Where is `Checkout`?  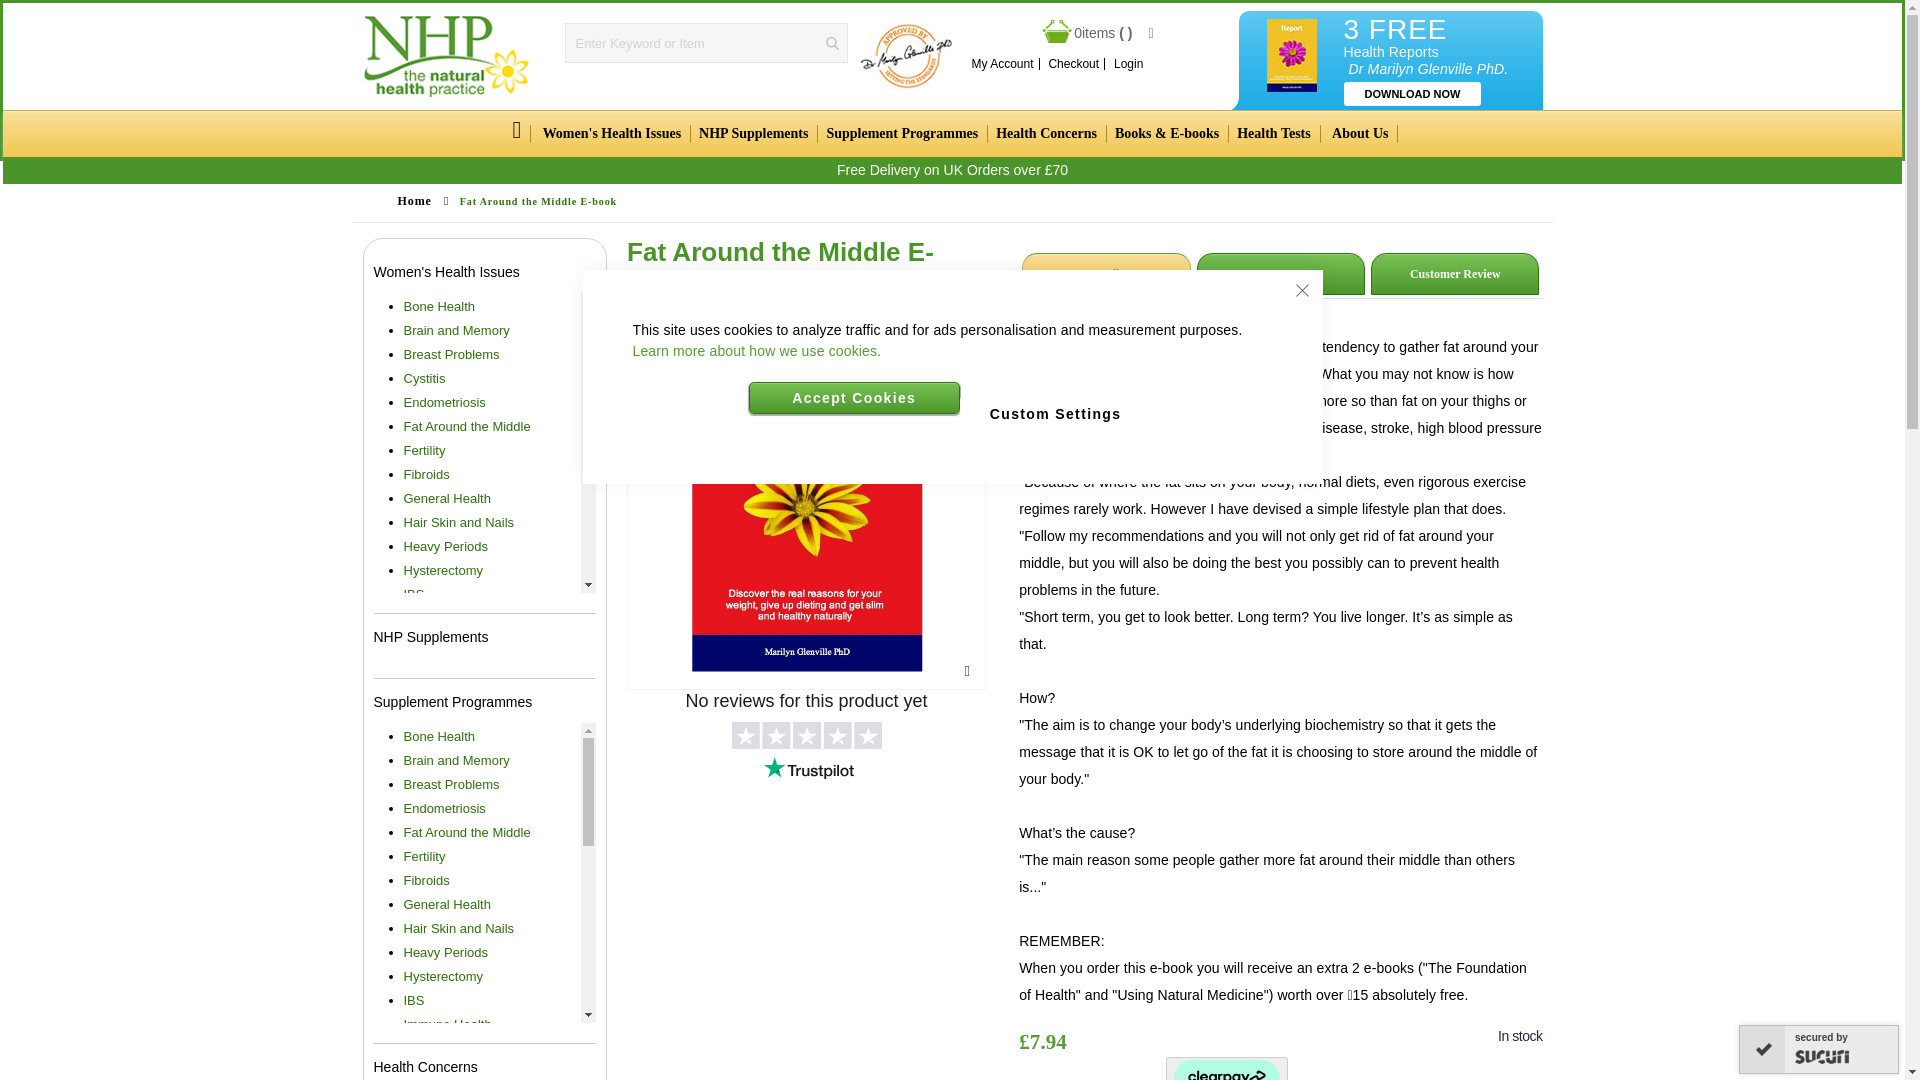 Checkout is located at coordinates (1074, 64).